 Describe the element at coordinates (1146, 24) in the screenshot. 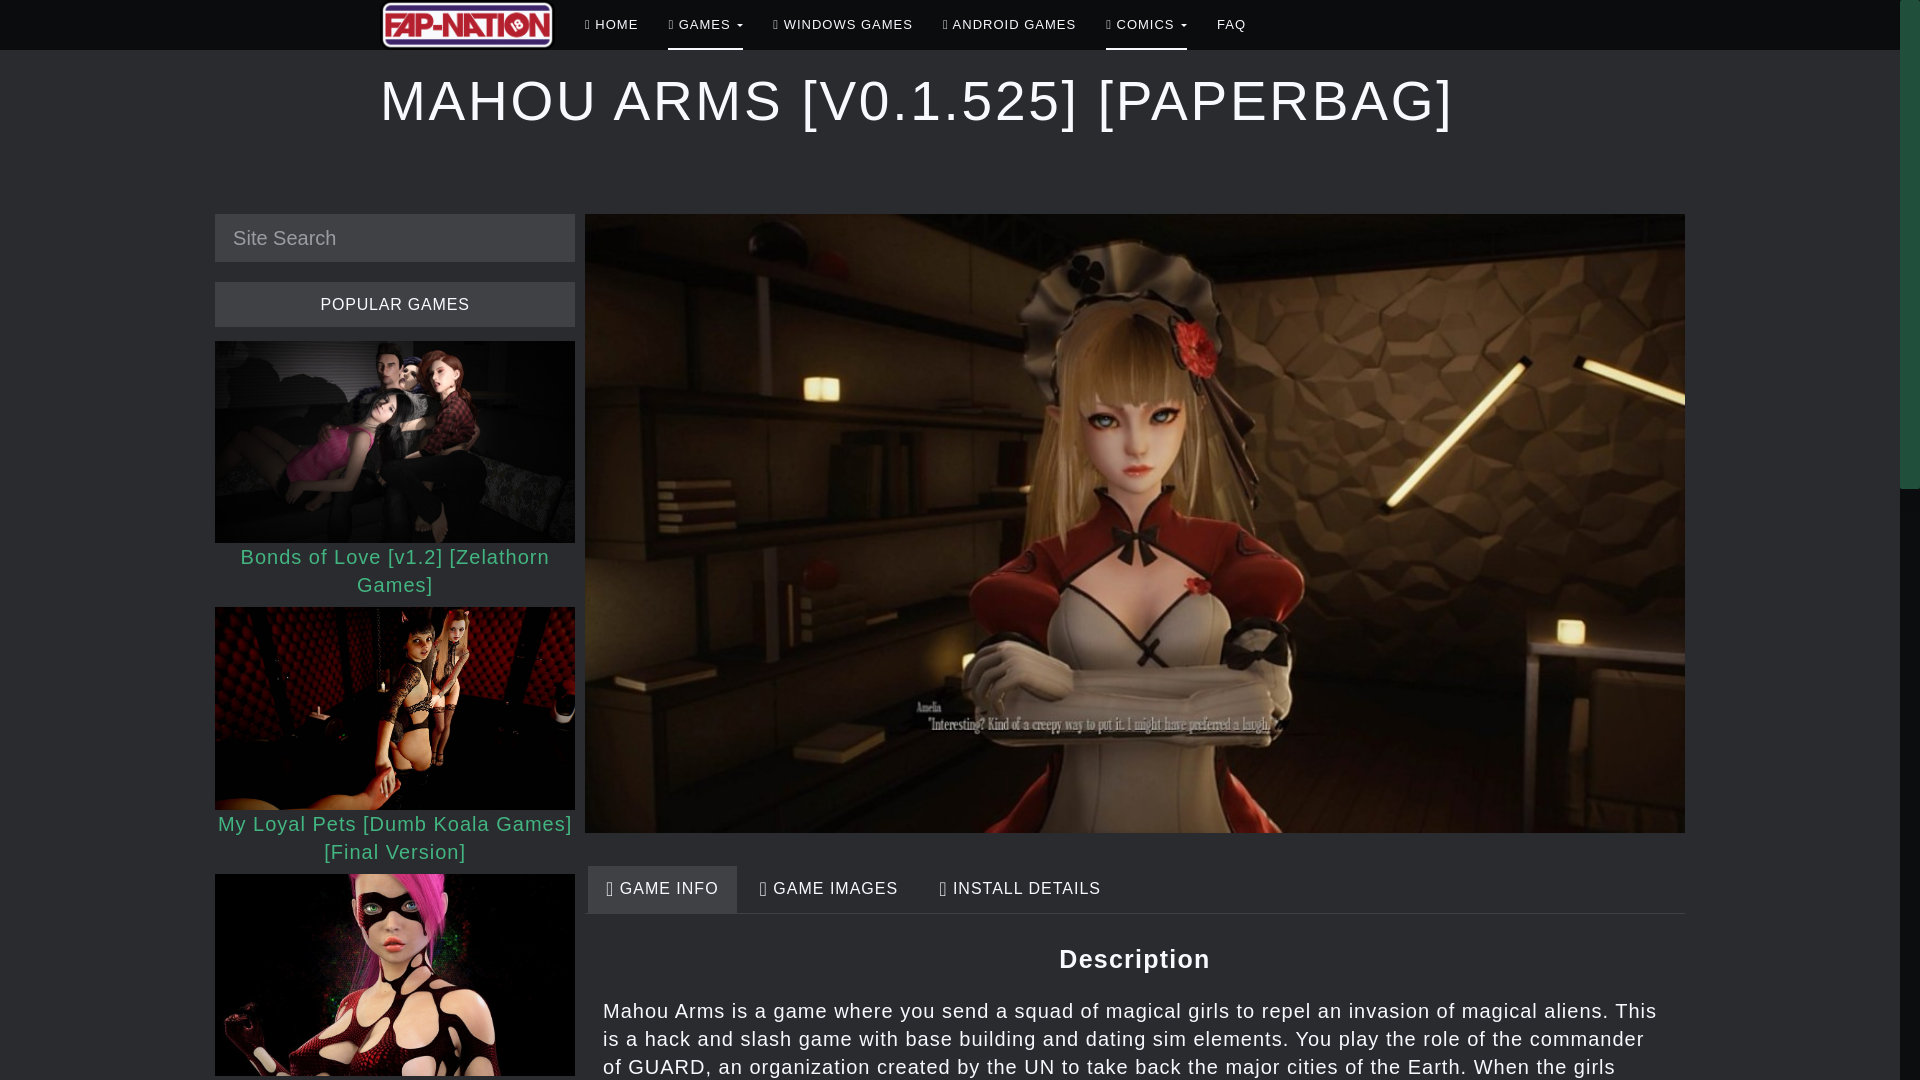

I see `COMICS` at that location.